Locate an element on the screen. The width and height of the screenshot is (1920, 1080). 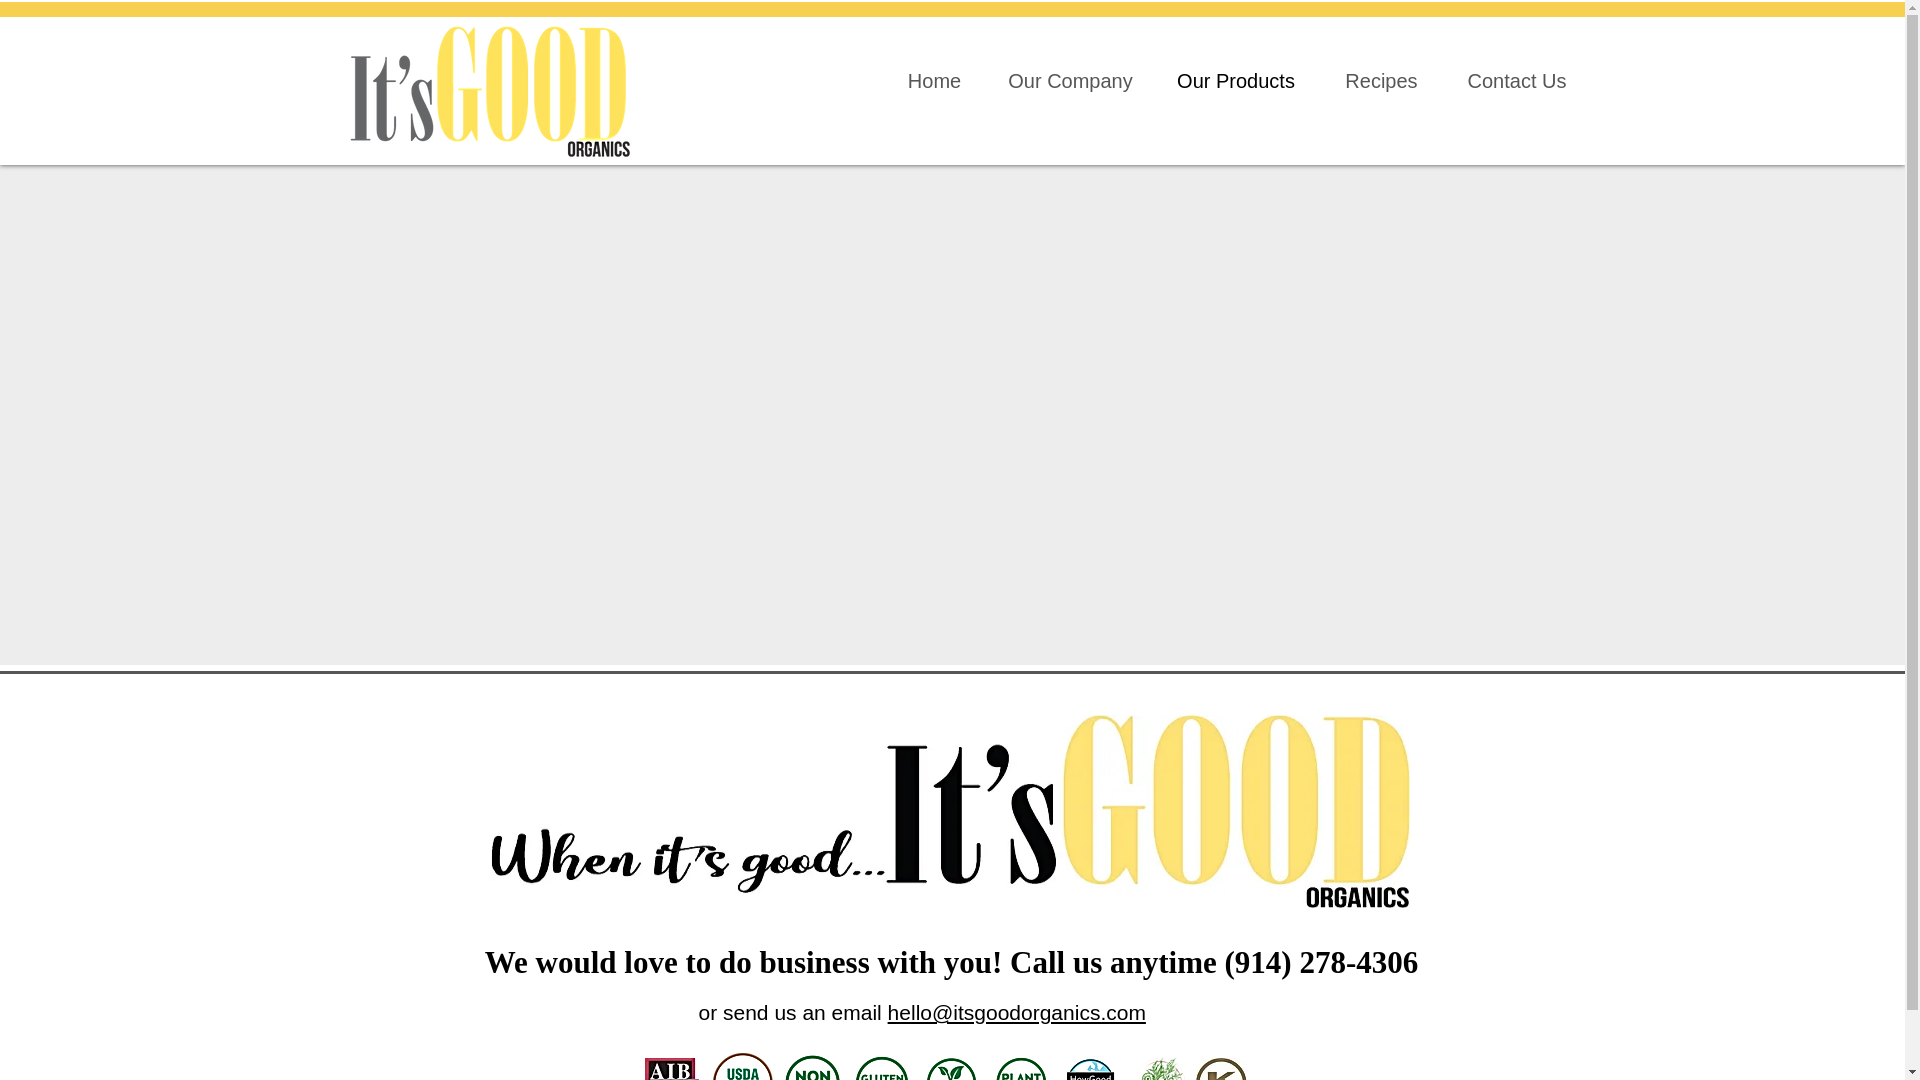
Contact Us is located at coordinates (1516, 80).